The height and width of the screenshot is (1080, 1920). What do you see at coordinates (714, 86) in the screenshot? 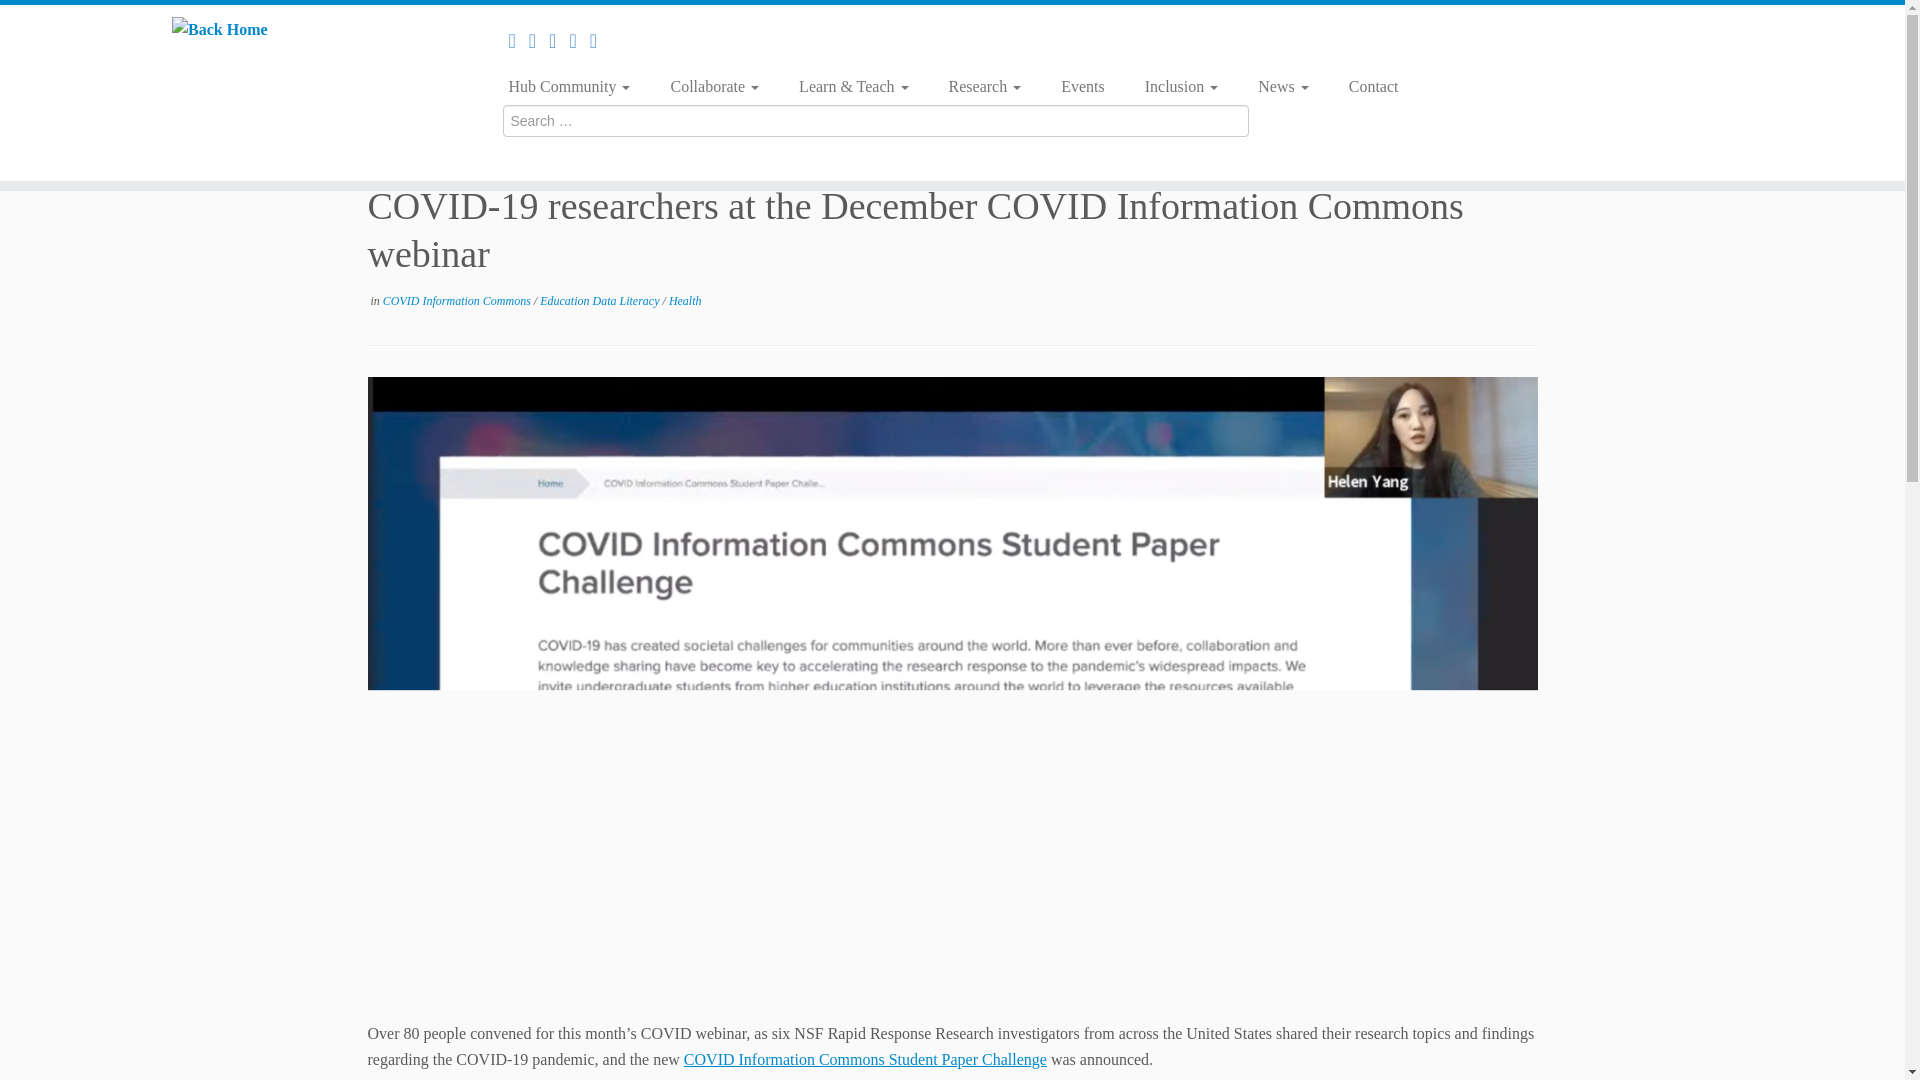
I see `Collaborate` at bounding box center [714, 86].